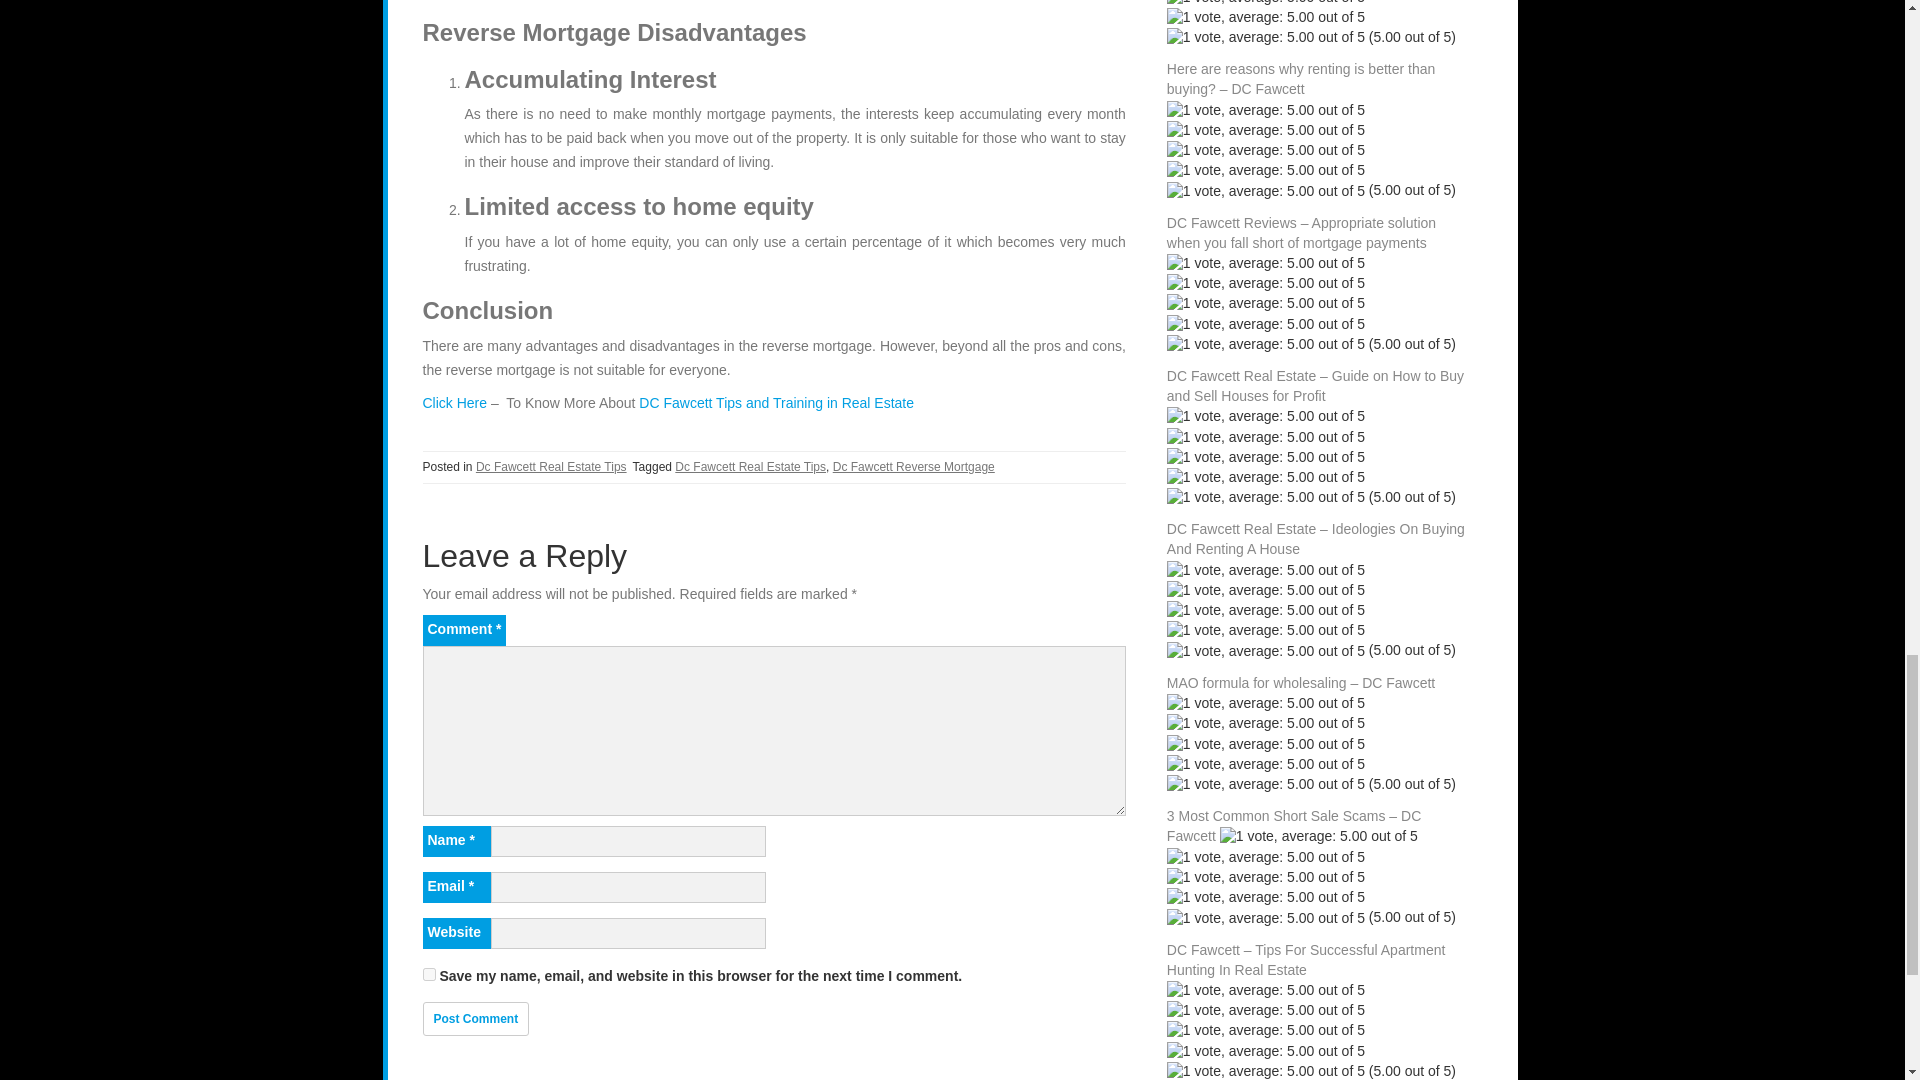 The height and width of the screenshot is (1080, 1920). What do you see at coordinates (1266, 4) in the screenshot?
I see `1 vote, average: 5.00 out of 5` at bounding box center [1266, 4].